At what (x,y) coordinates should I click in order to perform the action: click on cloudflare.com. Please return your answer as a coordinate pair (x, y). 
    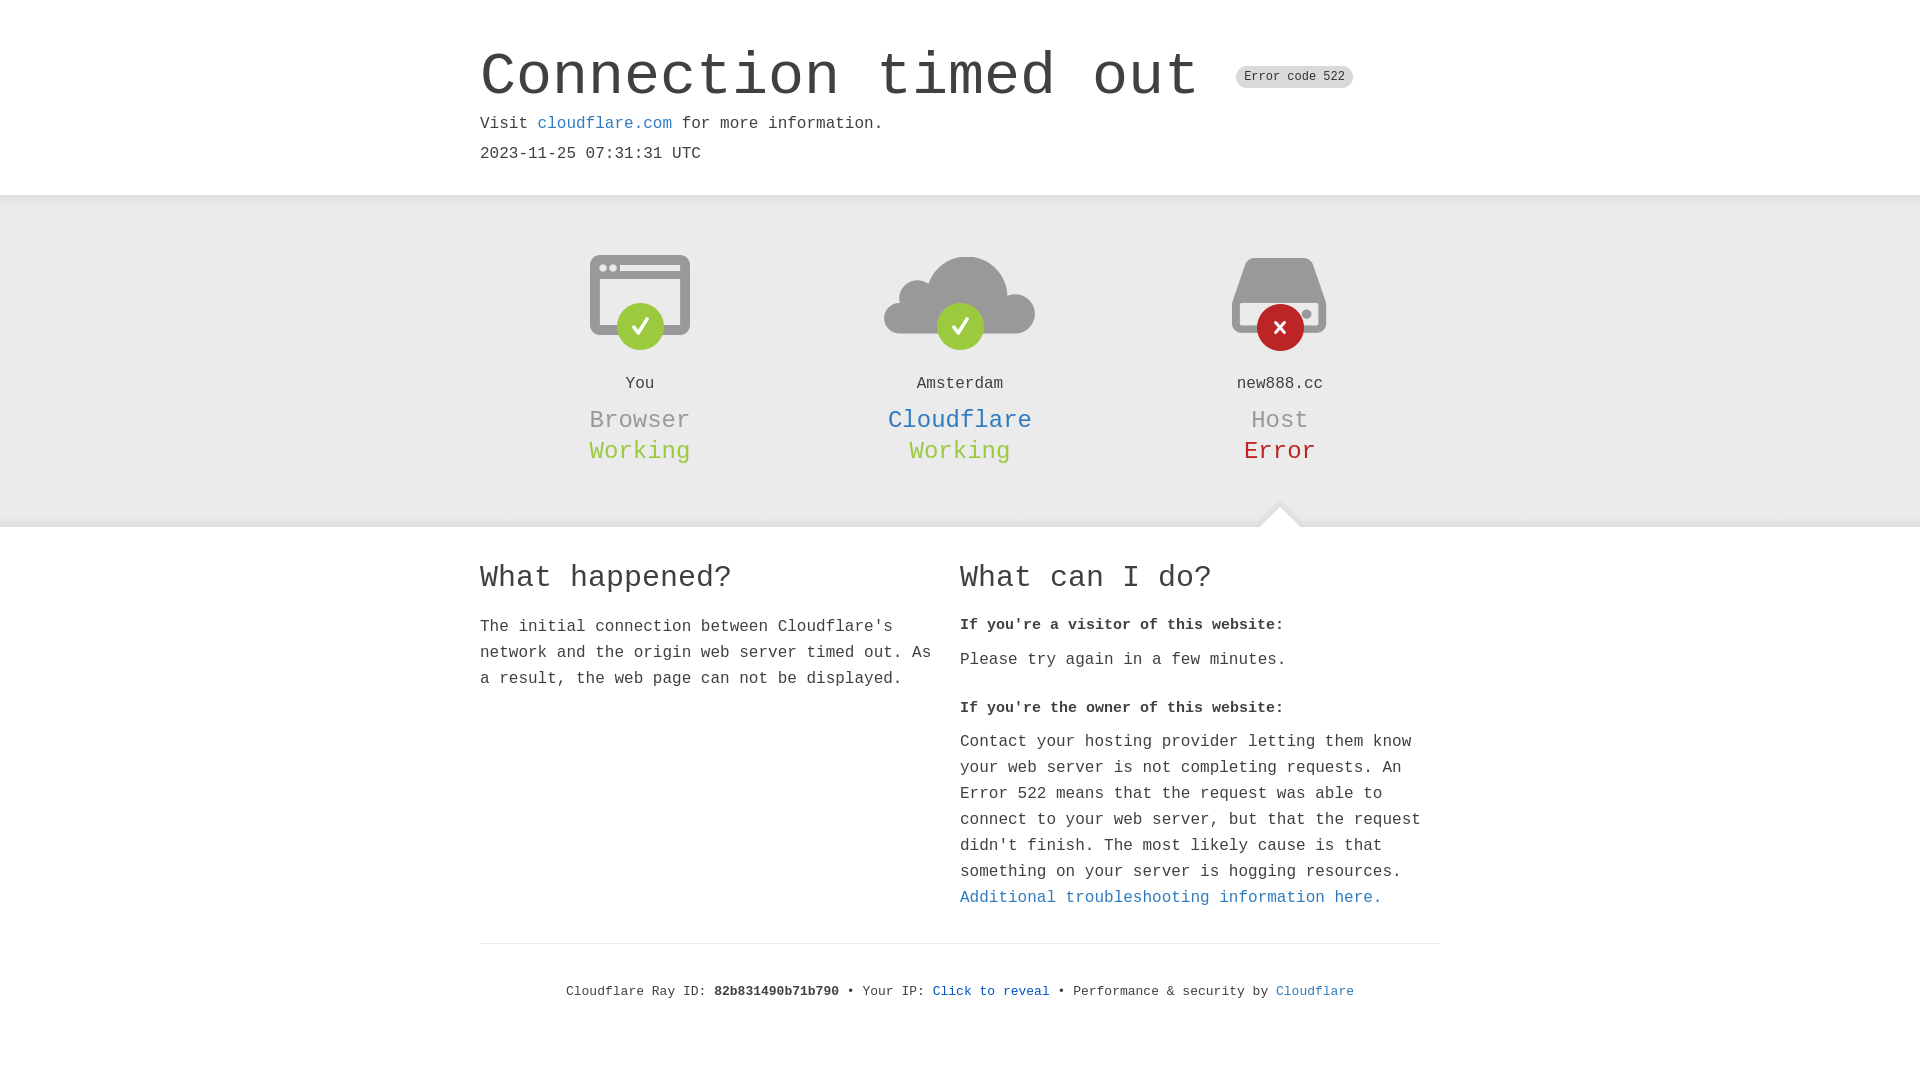
    Looking at the image, I should click on (605, 124).